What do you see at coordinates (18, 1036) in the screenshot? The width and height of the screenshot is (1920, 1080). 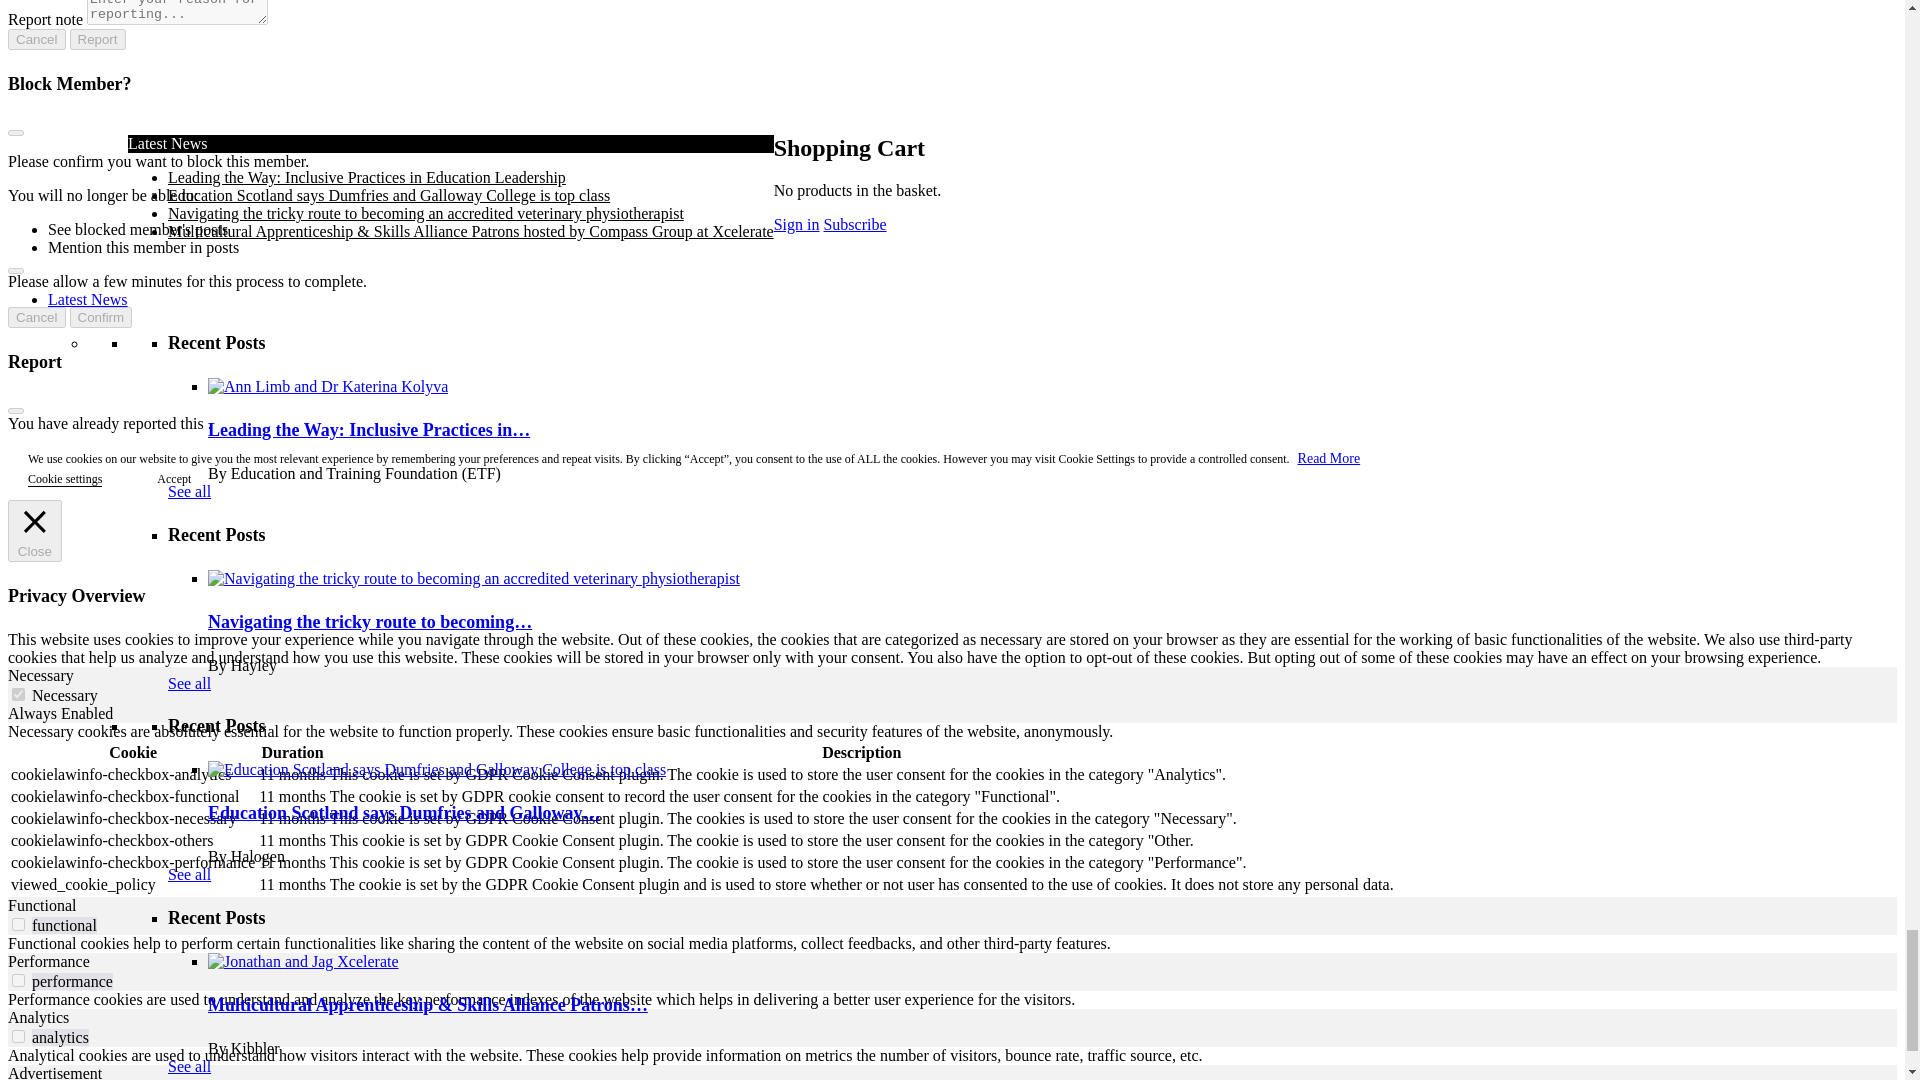 I see `on` at bounding box center [18, 1036].